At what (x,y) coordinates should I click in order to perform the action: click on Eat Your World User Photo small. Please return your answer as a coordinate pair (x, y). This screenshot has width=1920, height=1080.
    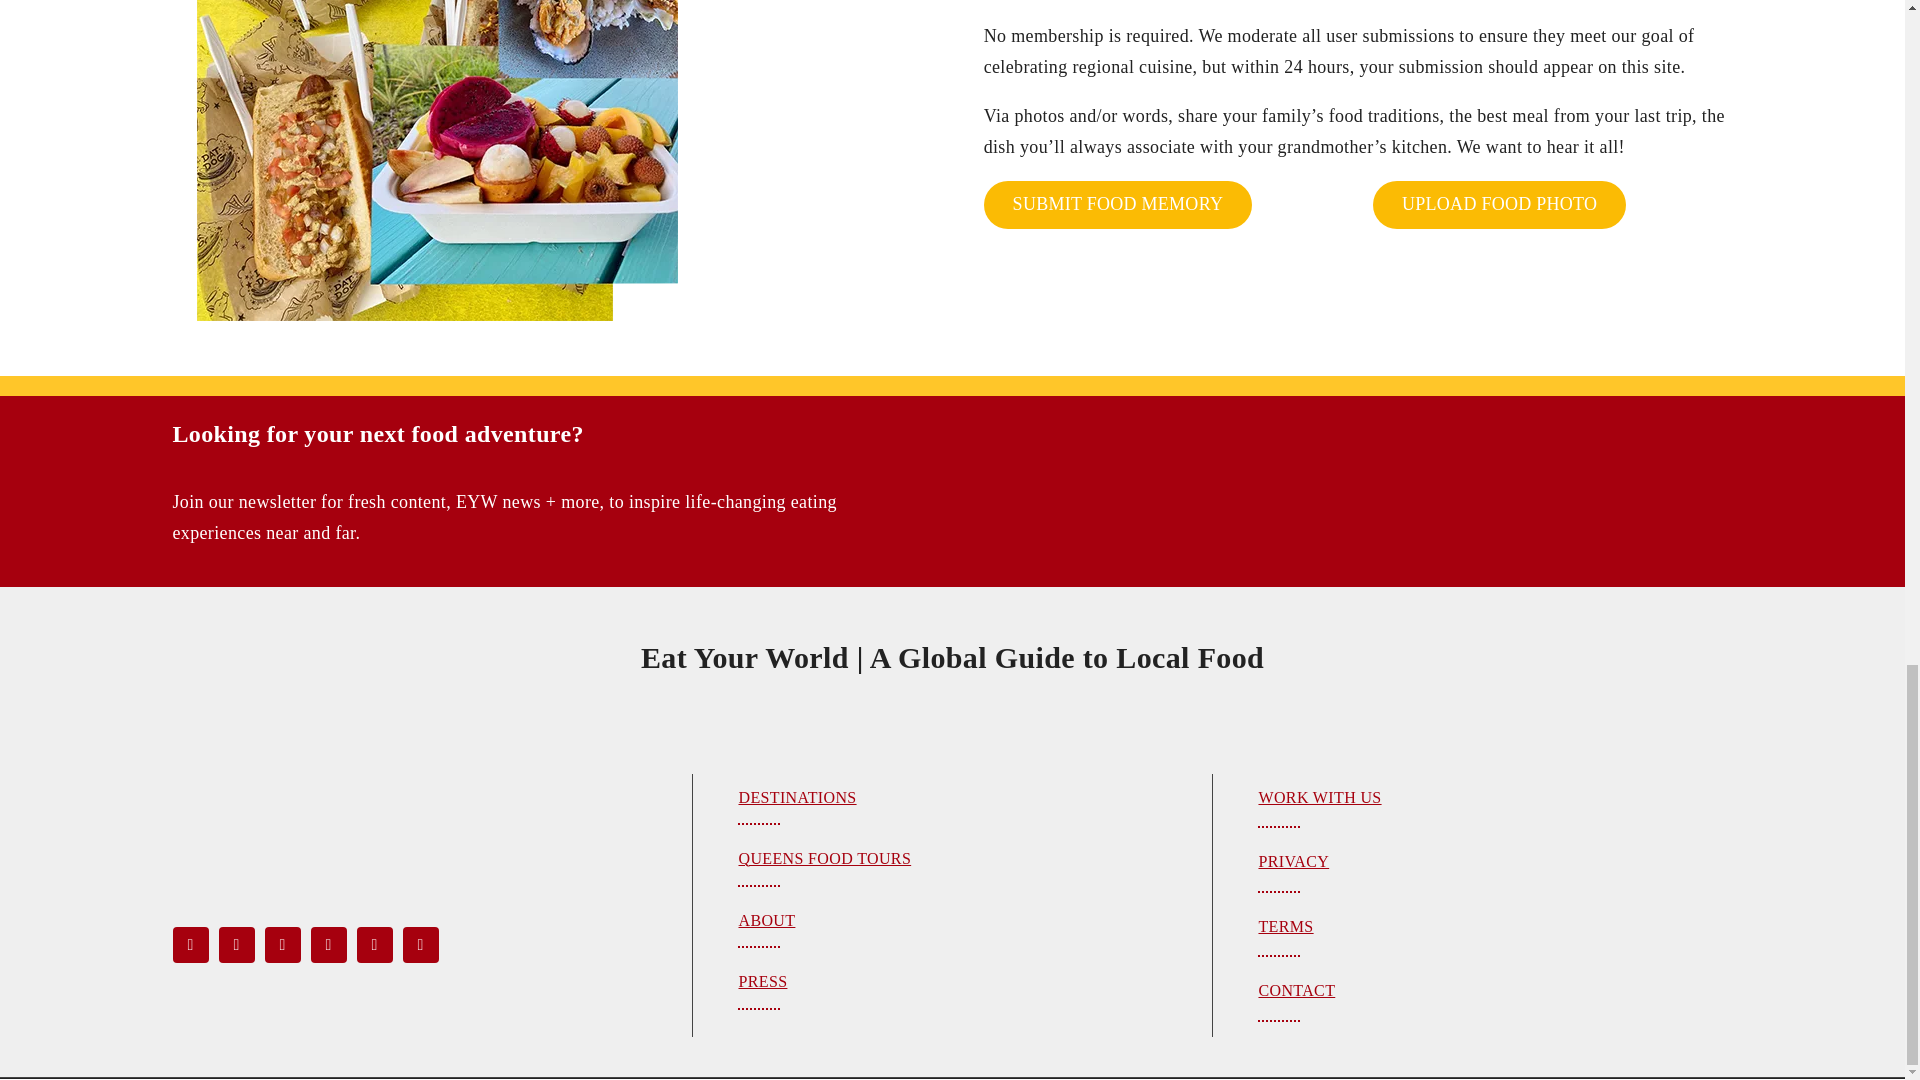
    Looking at the image, I should click on (437, 160).